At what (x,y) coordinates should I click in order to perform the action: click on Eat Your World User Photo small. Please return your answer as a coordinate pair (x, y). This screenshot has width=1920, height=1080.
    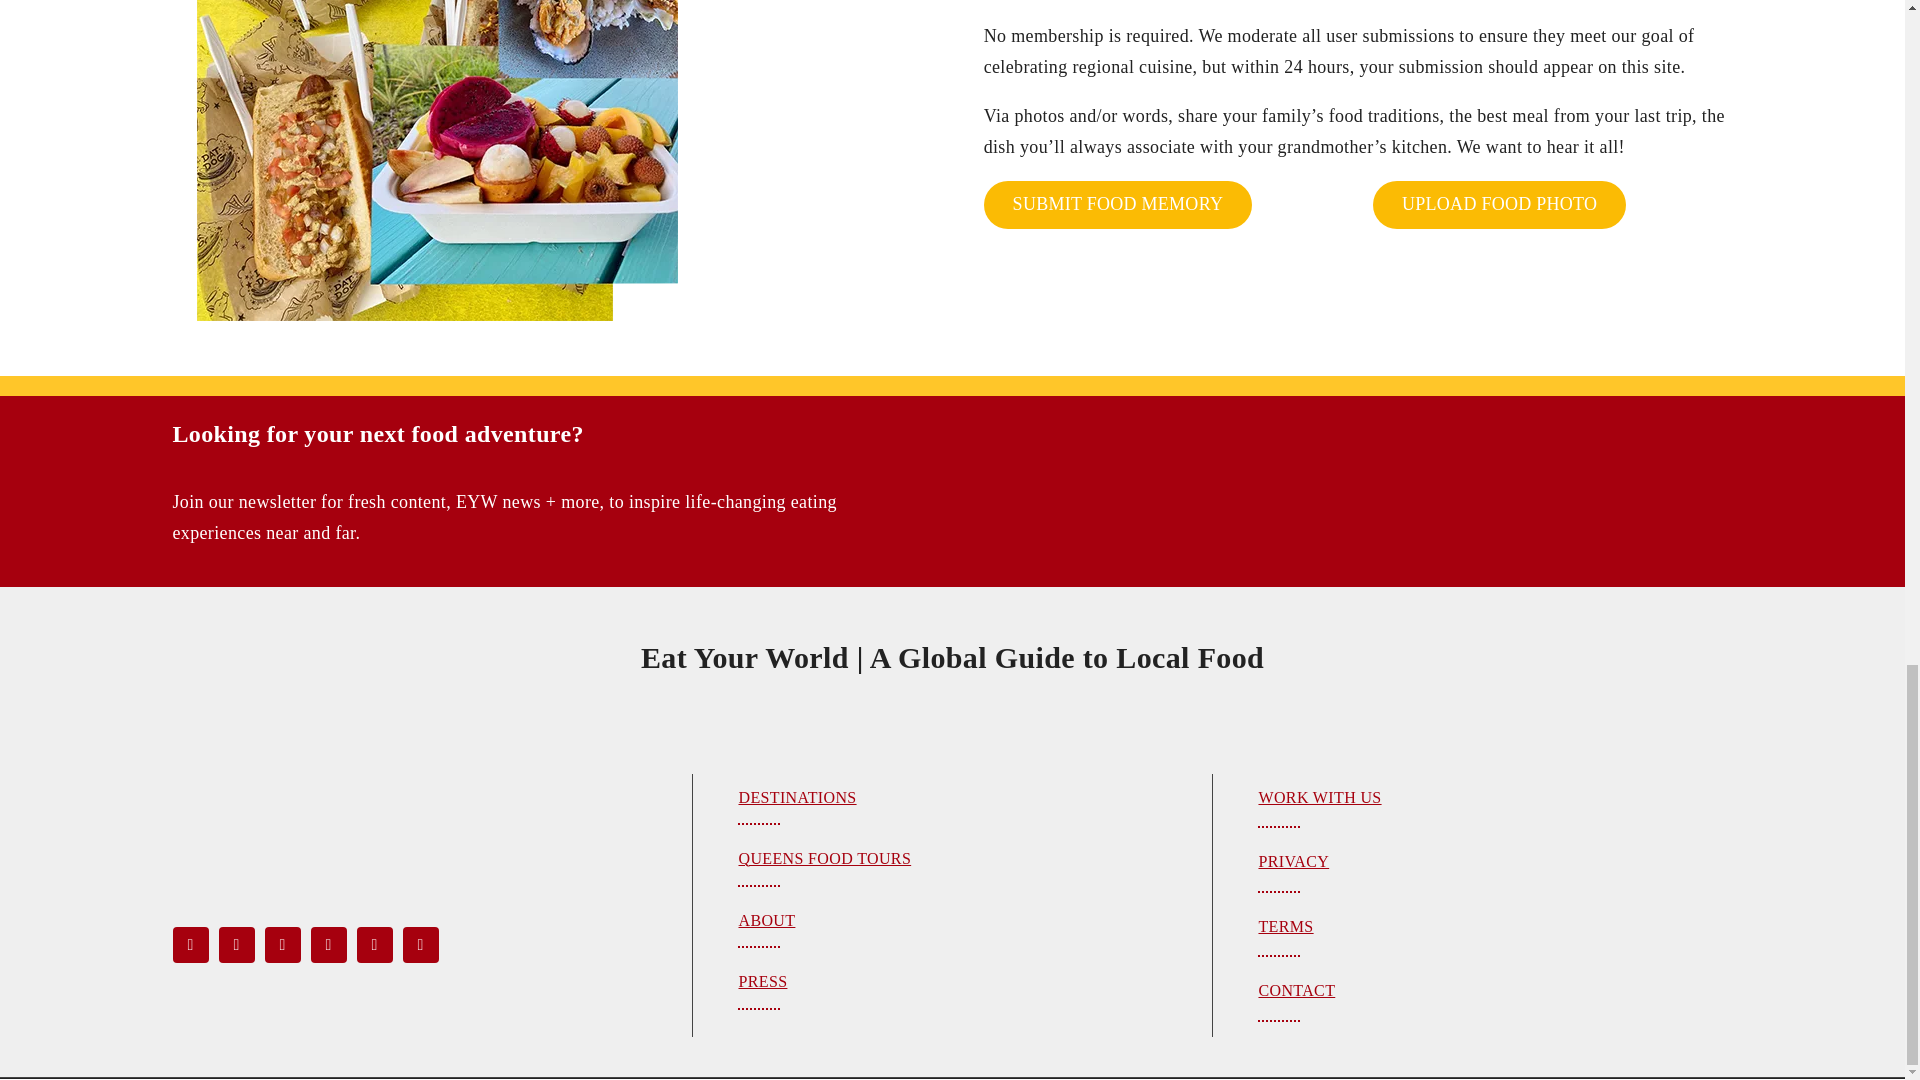
    Looking at the image, I should click on (437, 160).